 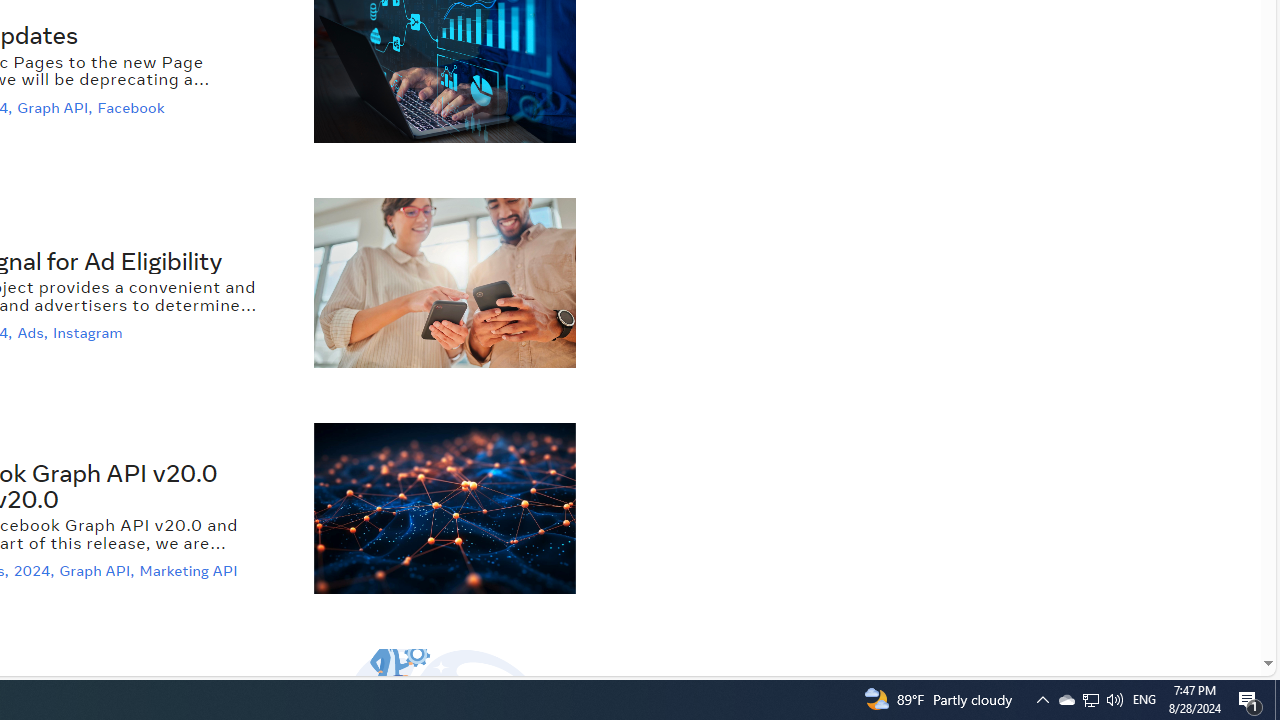 What do you see at coordinates (191, 572) in the screenshot?
I see `Marketing API` at bounding box center [191, 572].